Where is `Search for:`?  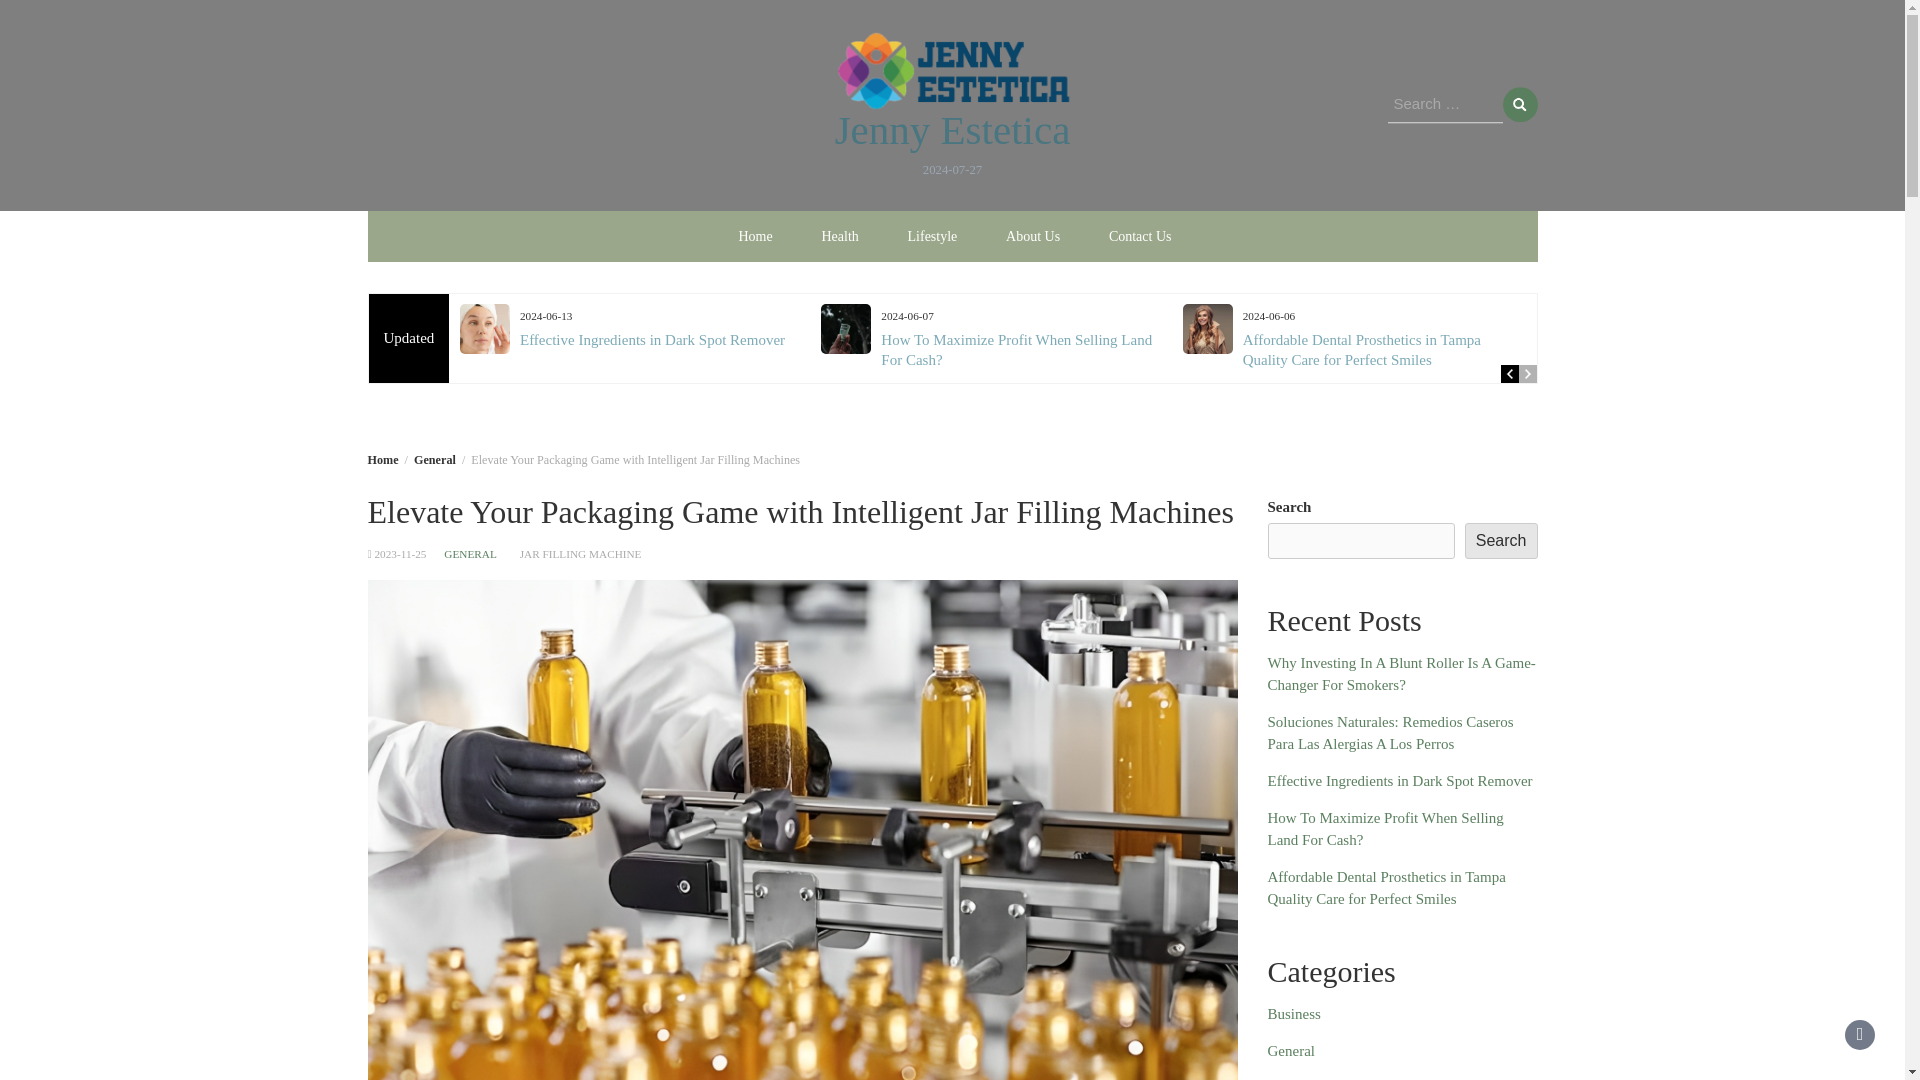
Search for: is located at coordinates (1446, 106).